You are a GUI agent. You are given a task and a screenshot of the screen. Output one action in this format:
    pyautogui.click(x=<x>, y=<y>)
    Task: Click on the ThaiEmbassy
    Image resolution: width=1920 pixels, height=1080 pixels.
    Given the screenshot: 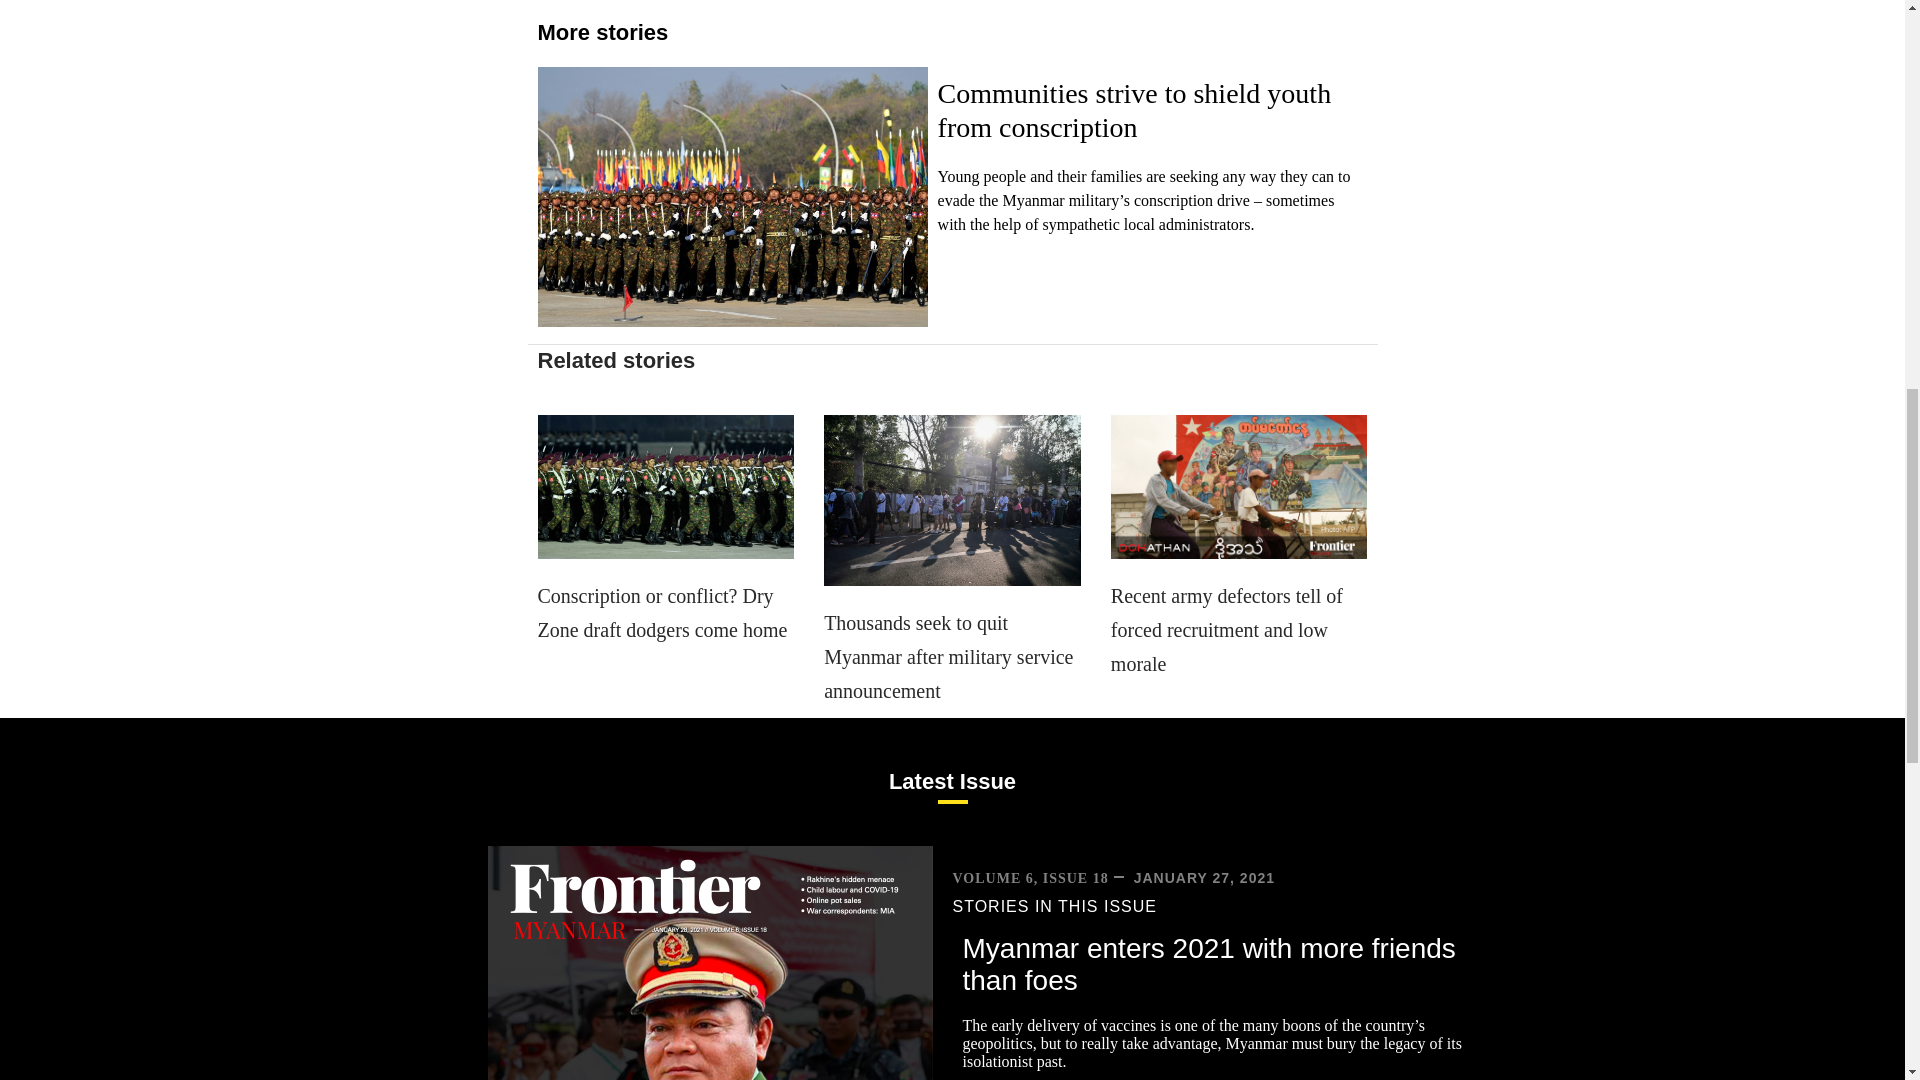 What is the action you would take?
    pyautogui.click(x=952, y=500)
    